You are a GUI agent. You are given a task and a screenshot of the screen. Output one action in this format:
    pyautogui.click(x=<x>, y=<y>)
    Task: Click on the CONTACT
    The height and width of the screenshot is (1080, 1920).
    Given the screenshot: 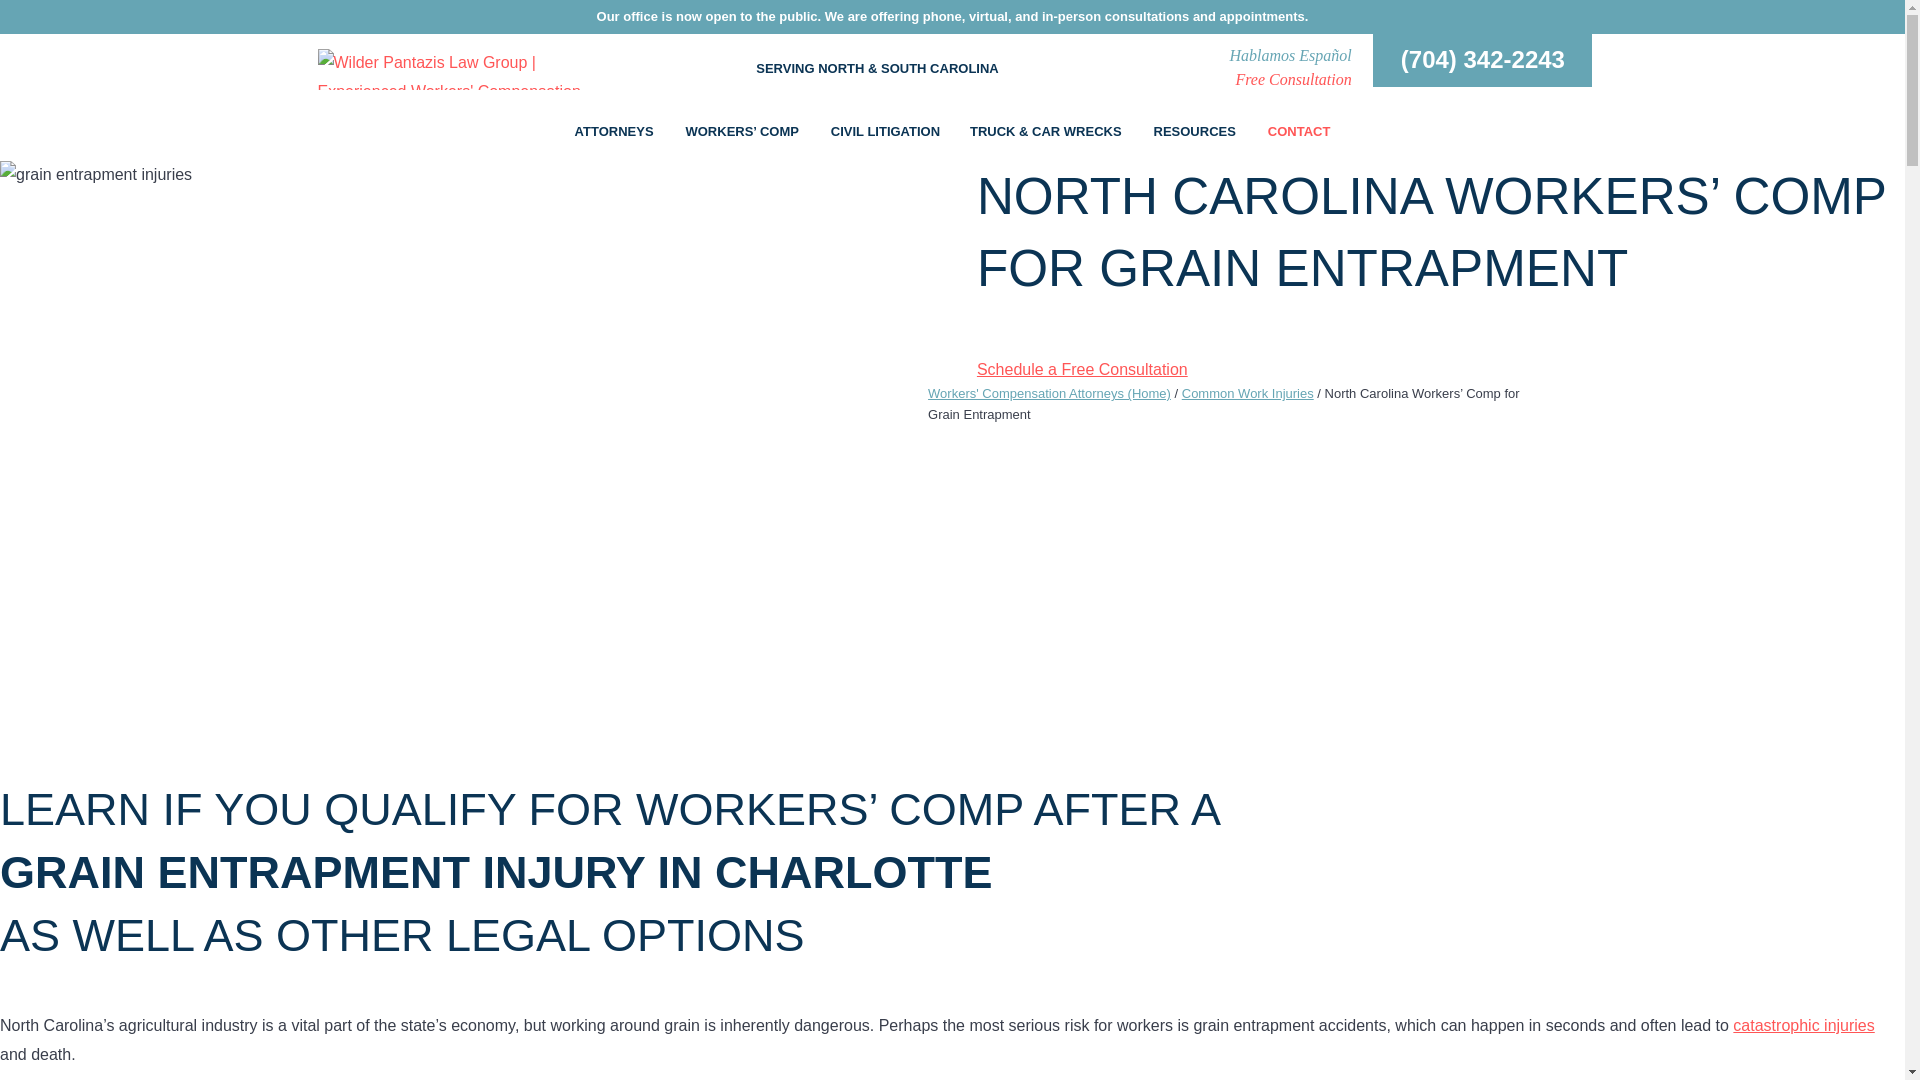 What is the action you would take?
    pyautogui.click(x=1300, y=134)
    